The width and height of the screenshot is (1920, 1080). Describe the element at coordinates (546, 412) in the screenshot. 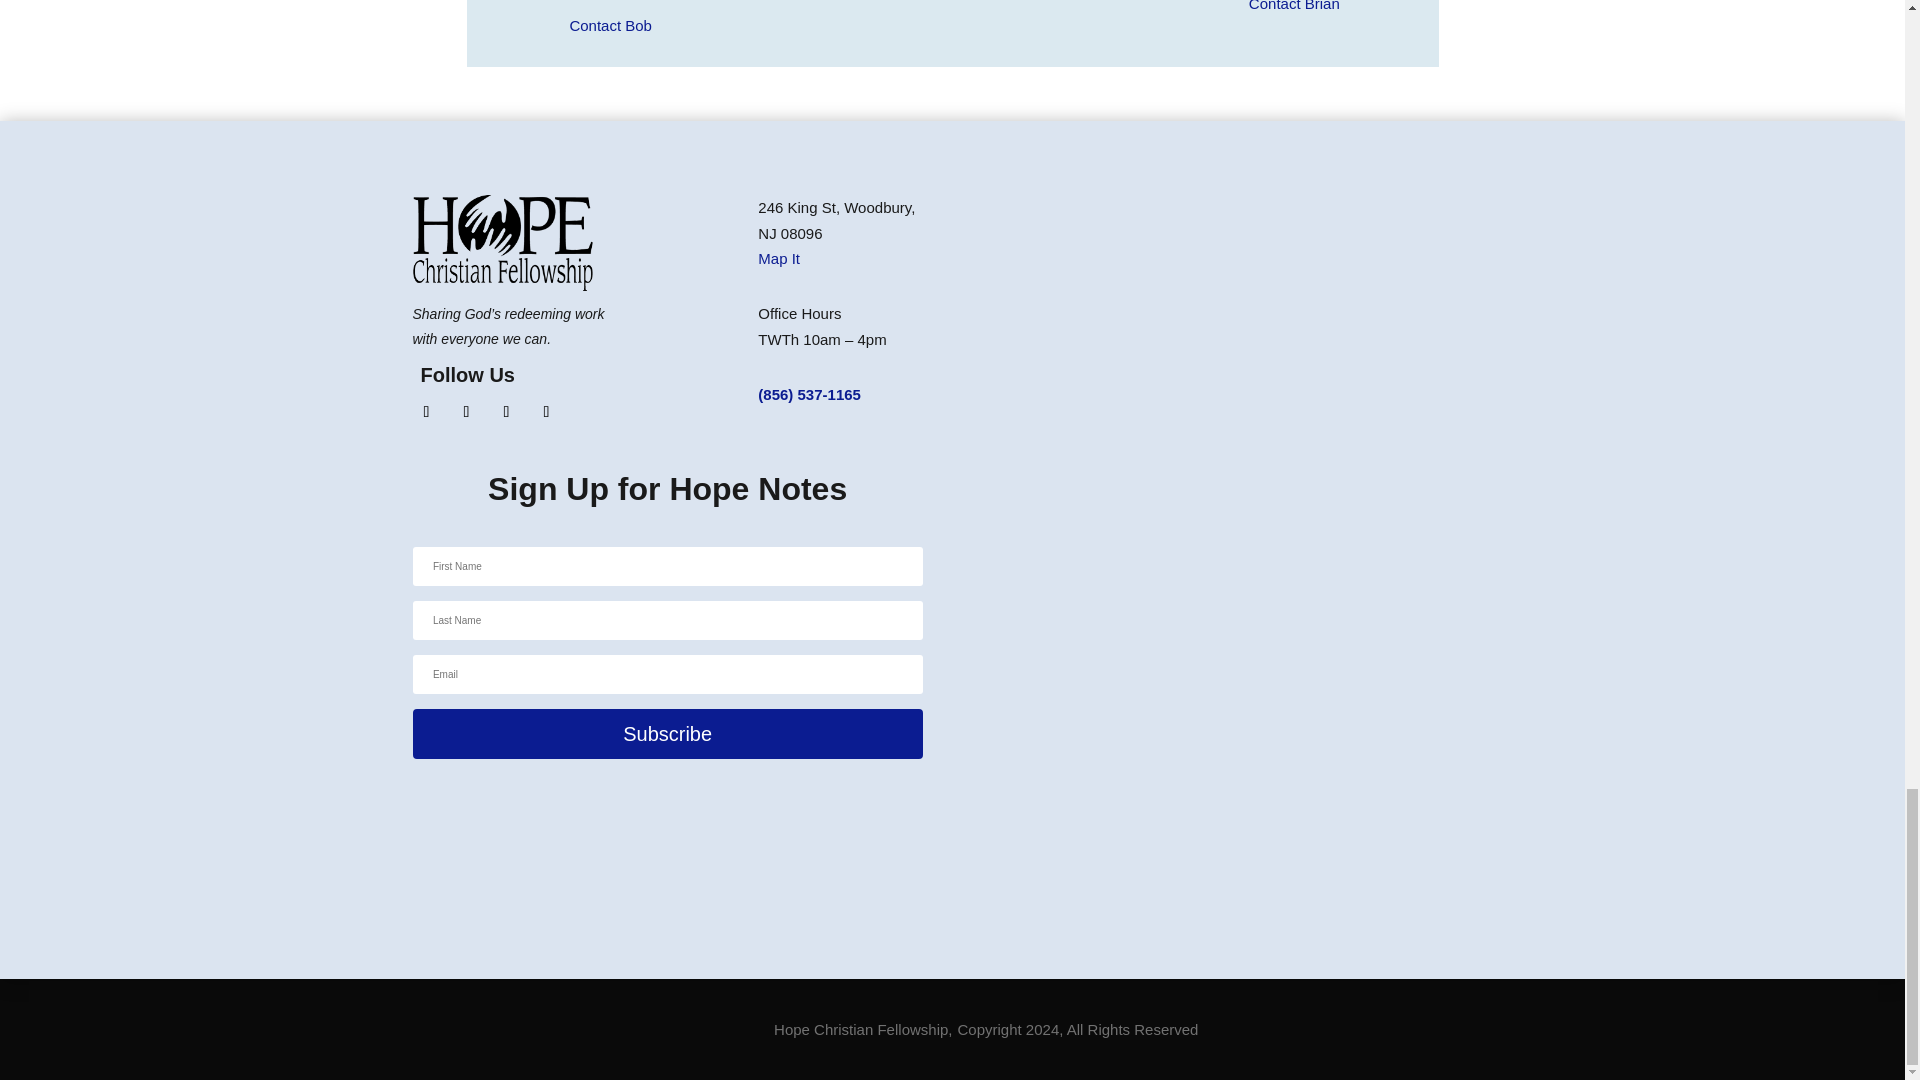

I see `Follow on Google` at that location.